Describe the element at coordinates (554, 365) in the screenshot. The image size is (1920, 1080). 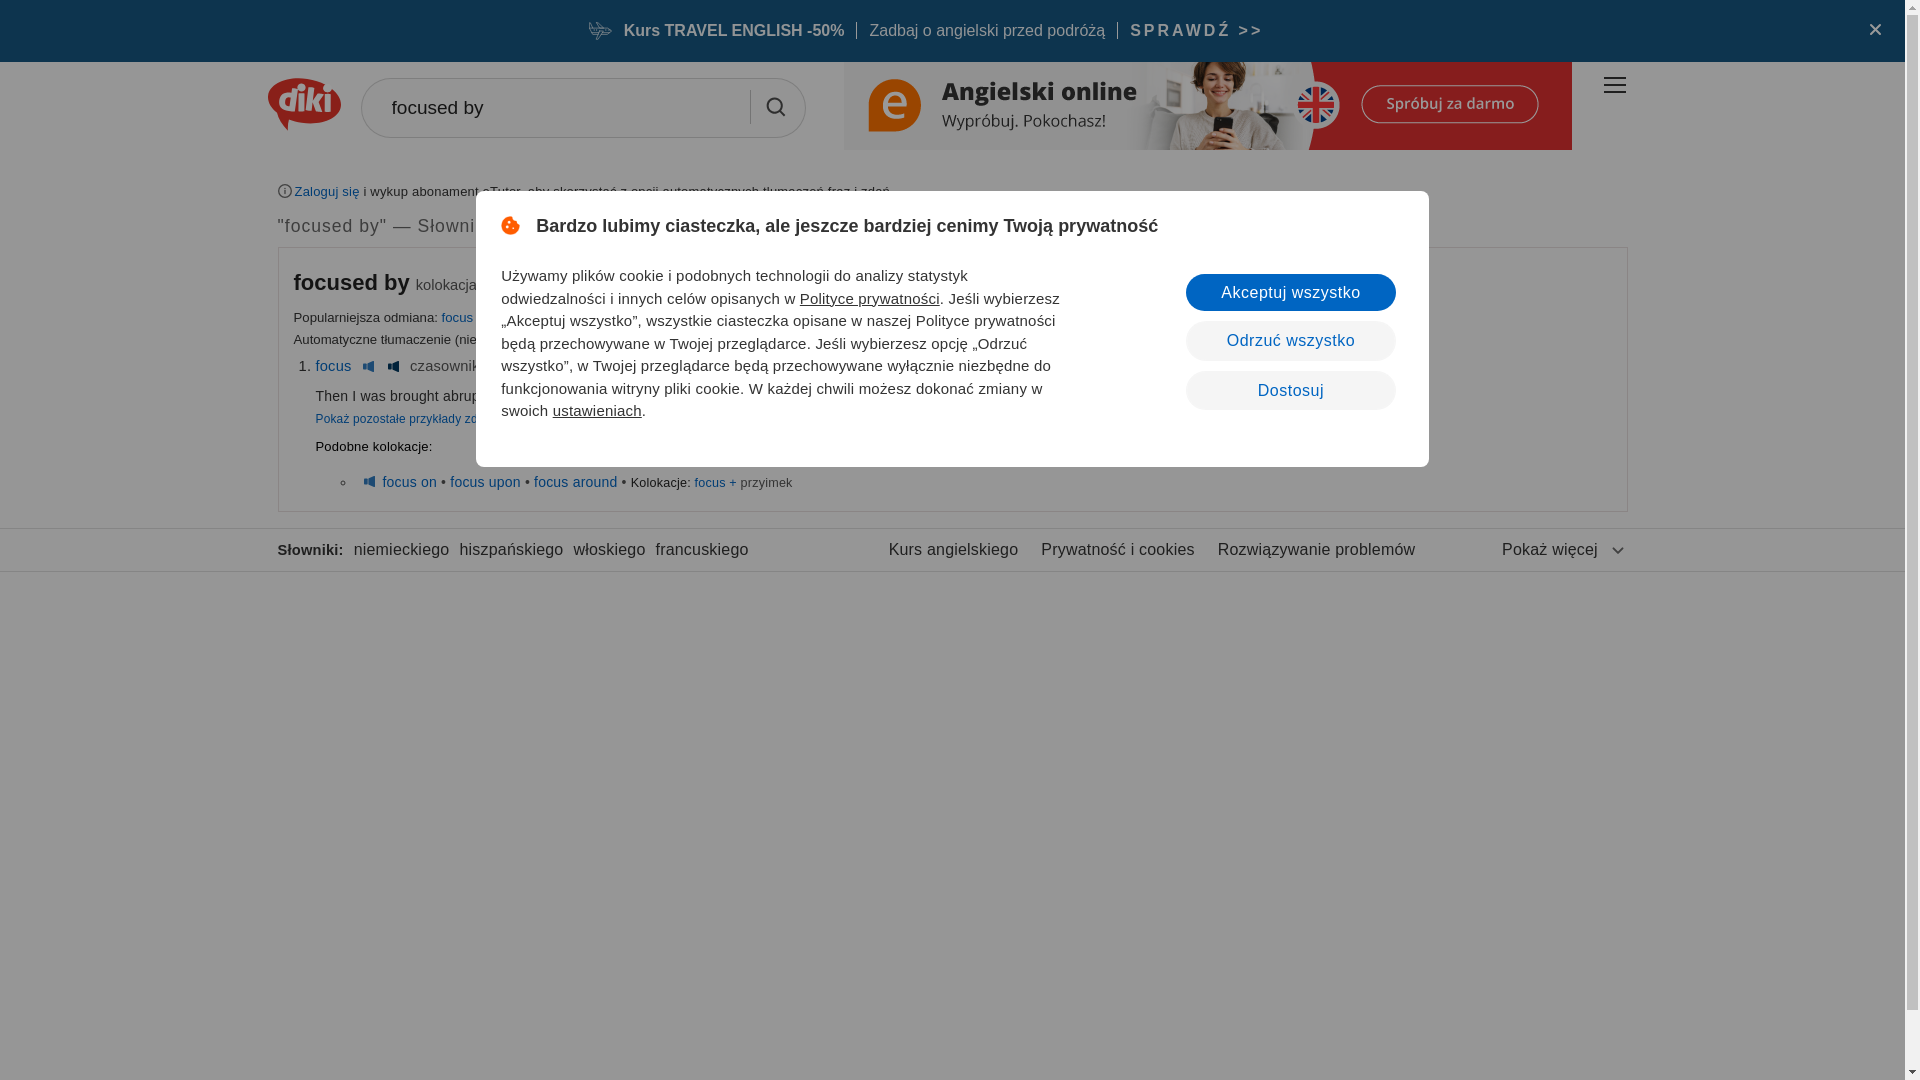
I see `American English` at that location.